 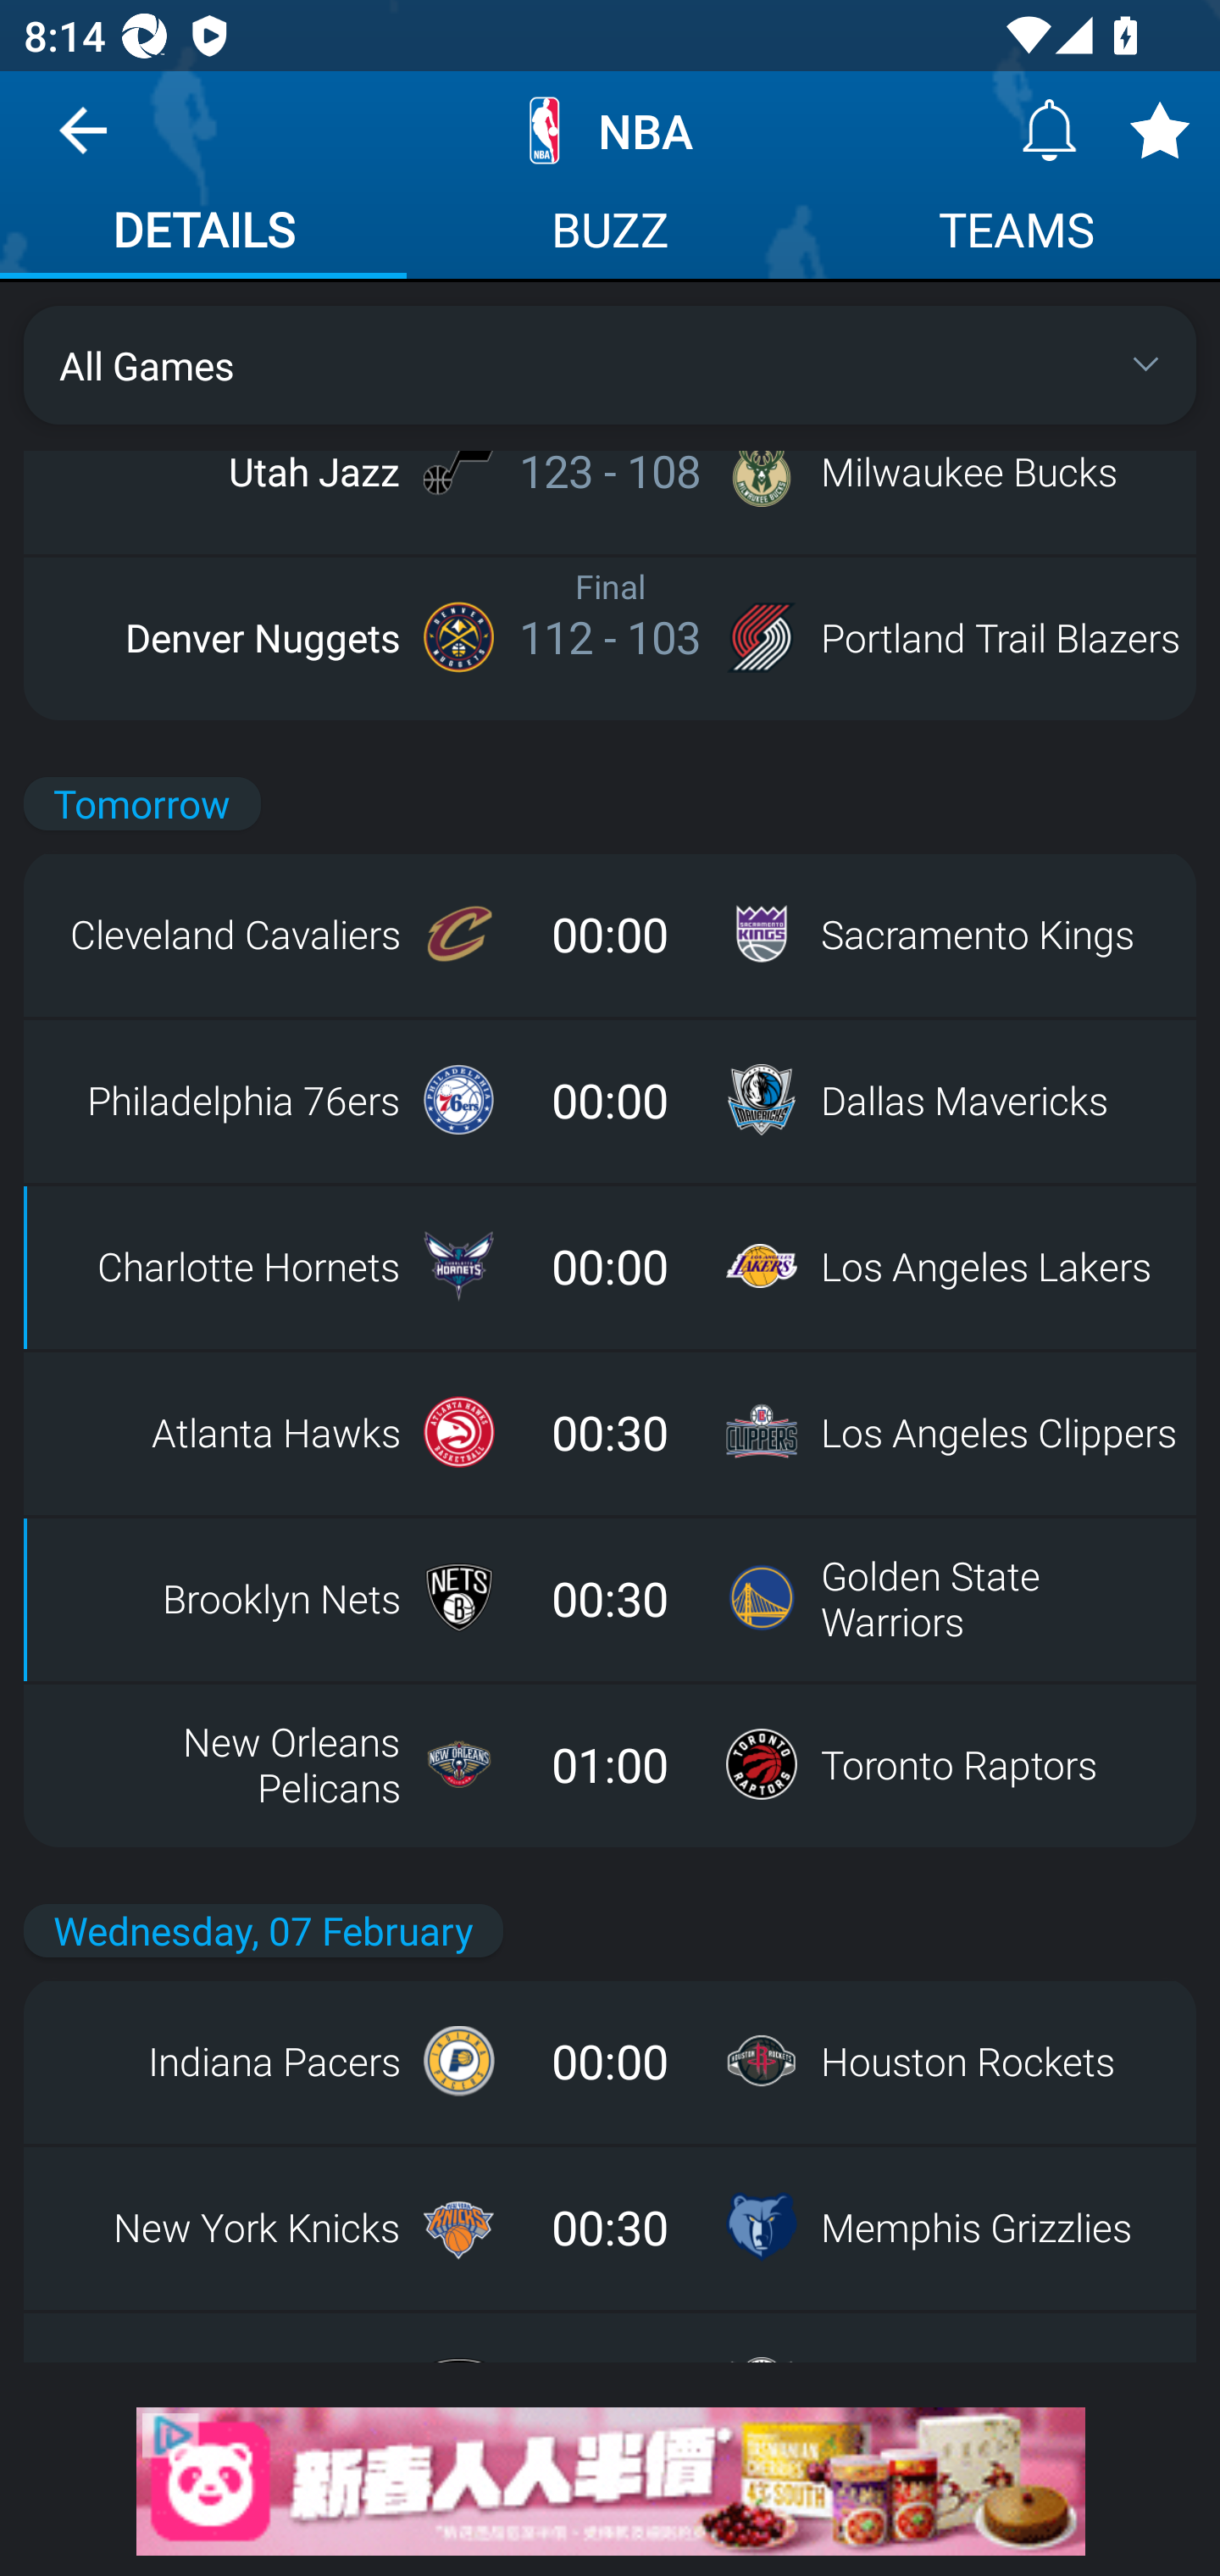 I want to click on Utah Jazz Final 123 - 108 Milwaukee Bucks, so click(x=610, y=471).